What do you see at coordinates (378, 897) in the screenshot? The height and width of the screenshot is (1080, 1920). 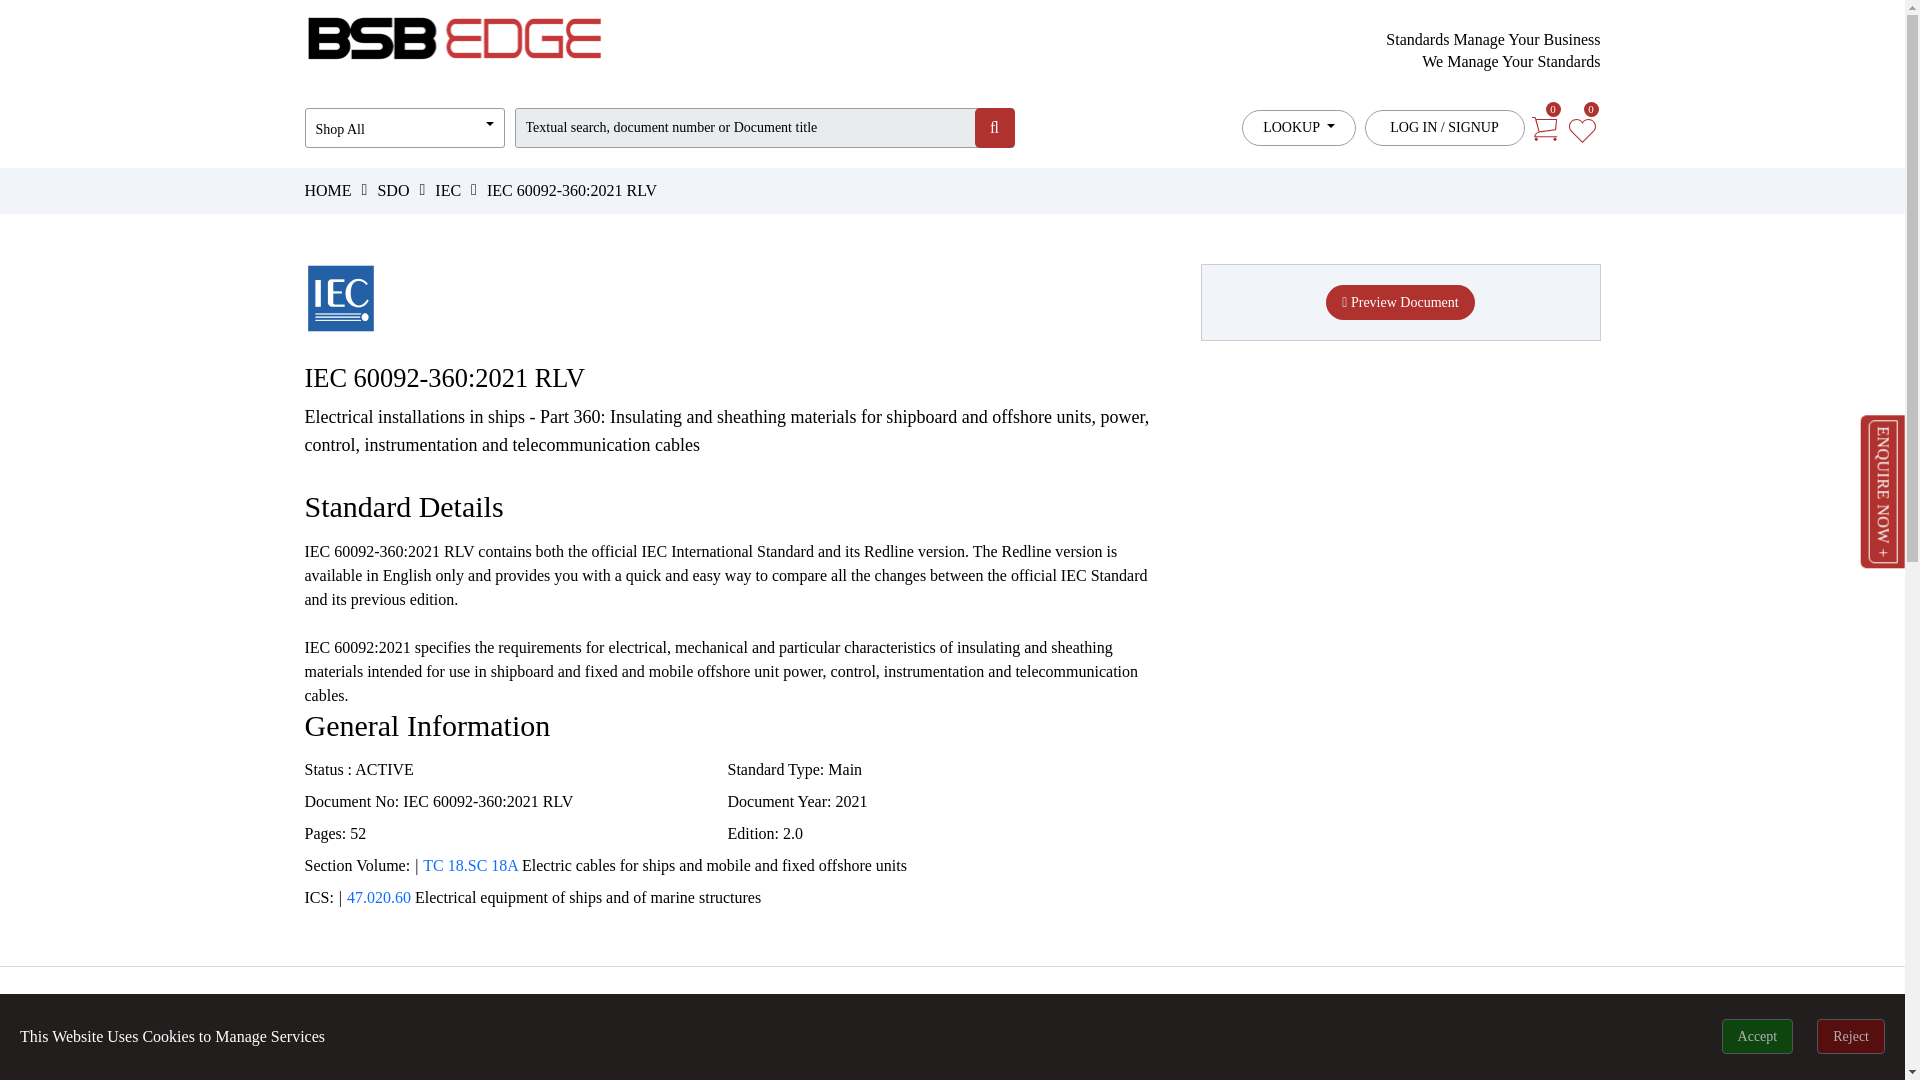 I see `47.020.60` at bounding box center [378, 897].